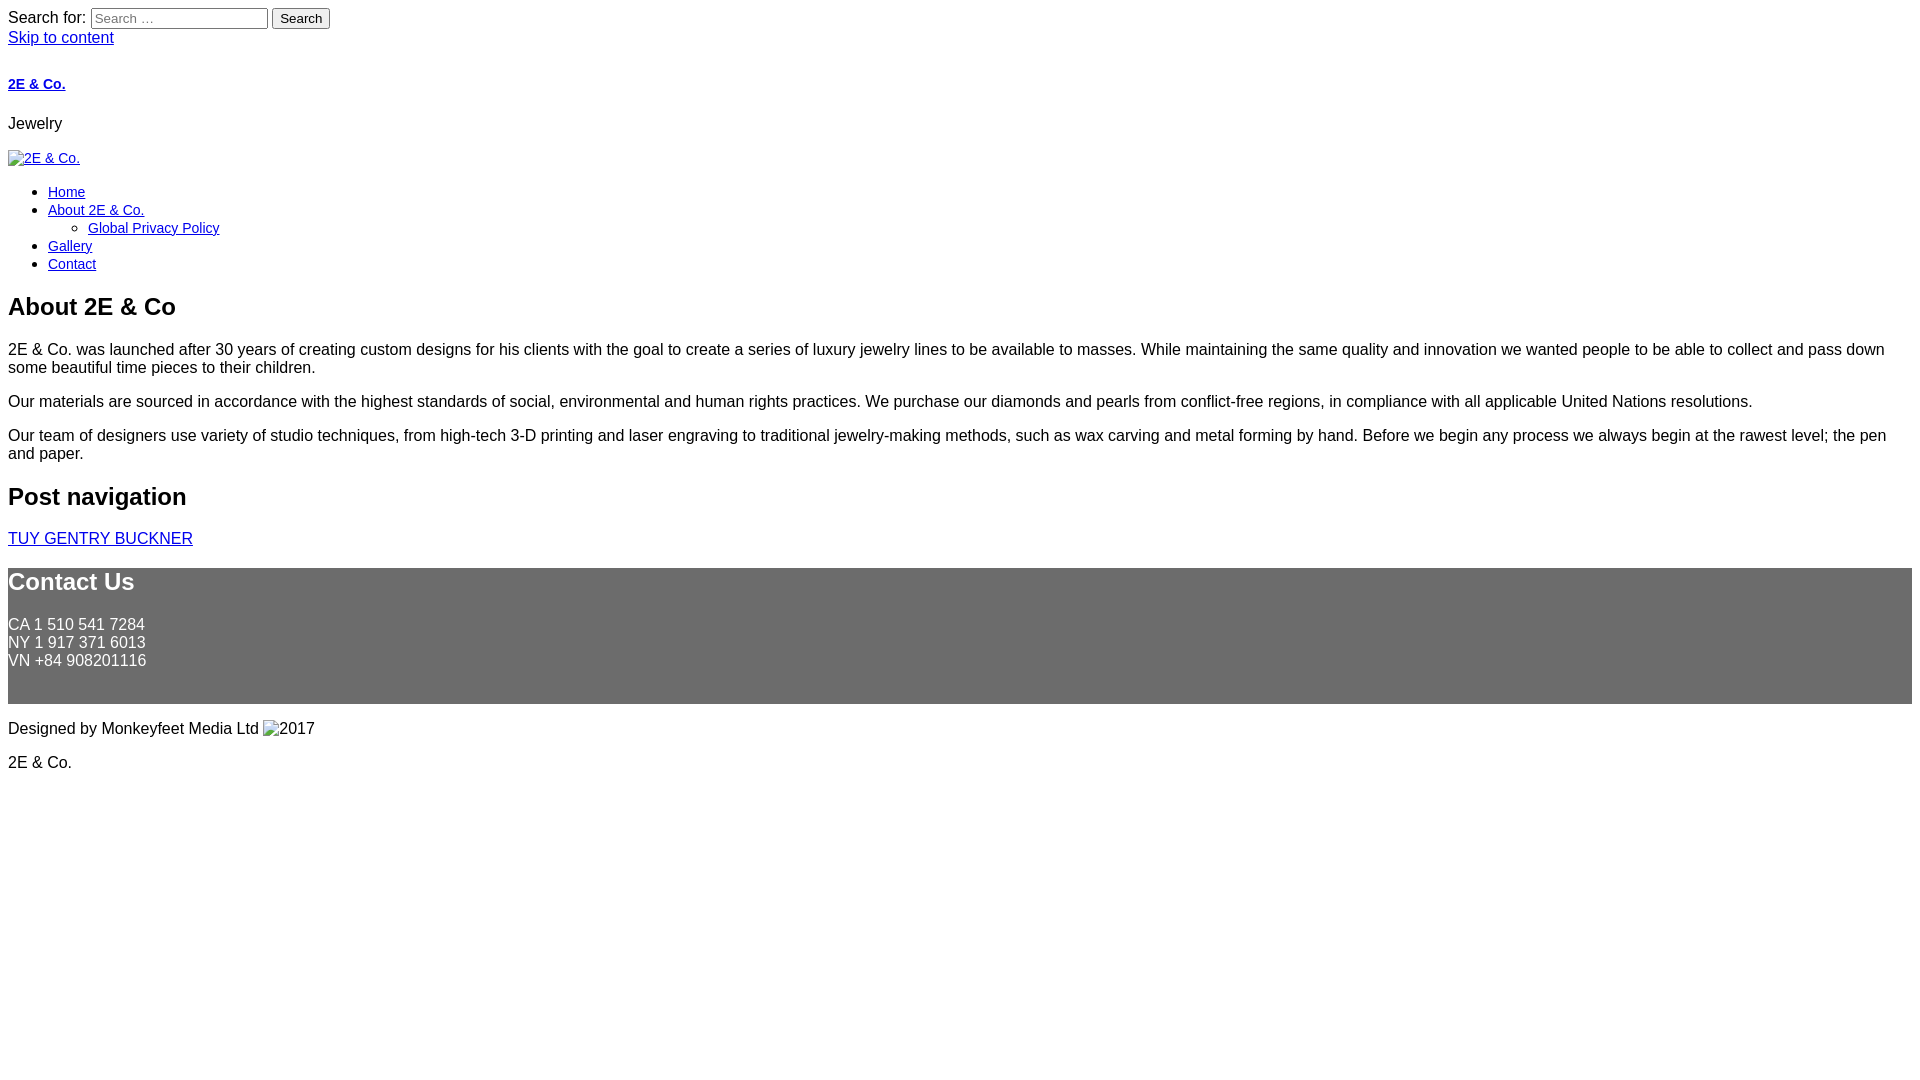 Image resolution: width=1920 pixels, height=1080 pixels. Describe the element at coordinates (70, 246) in the screenshot. I see `Gallery` at that location.